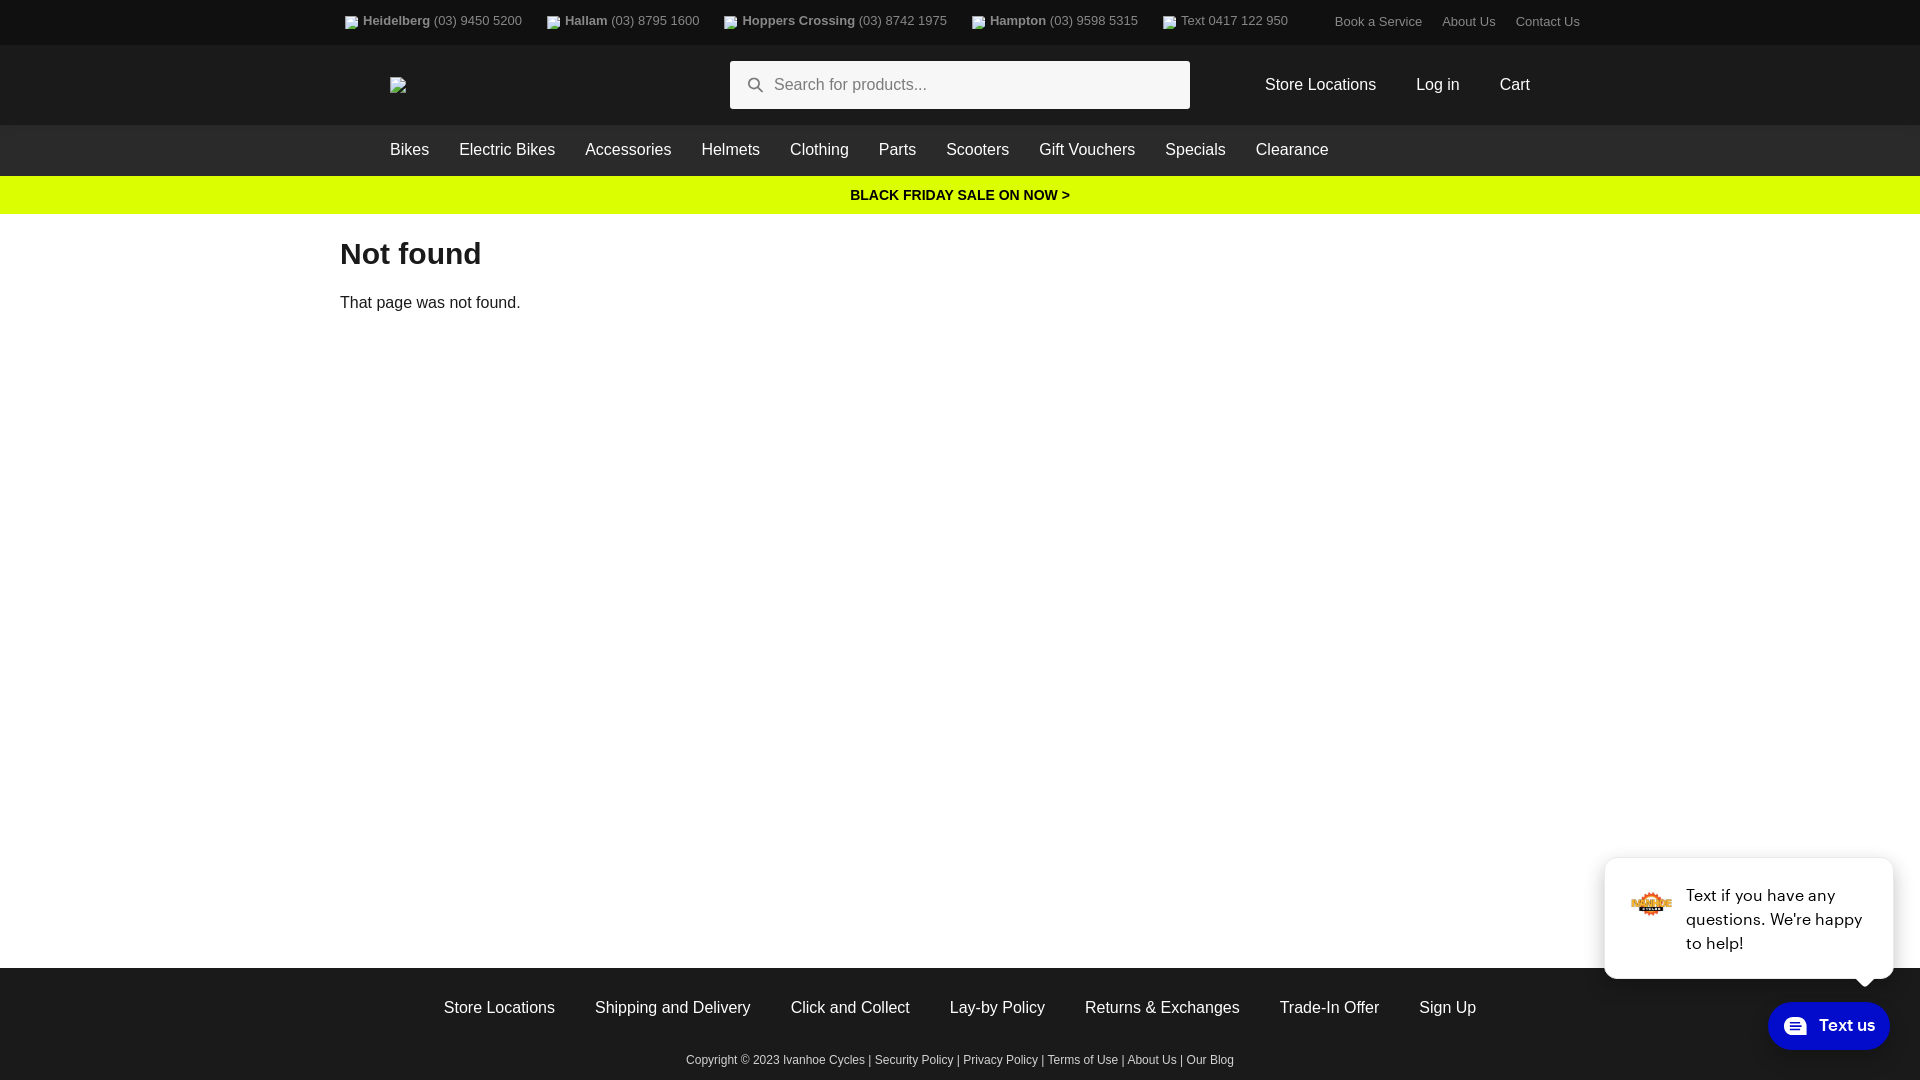 This screenshot has width=1920, height=1080. Describe the element at coordinates (1000, 1060) in the screenshot. I see `Privacy Policy` at that location.